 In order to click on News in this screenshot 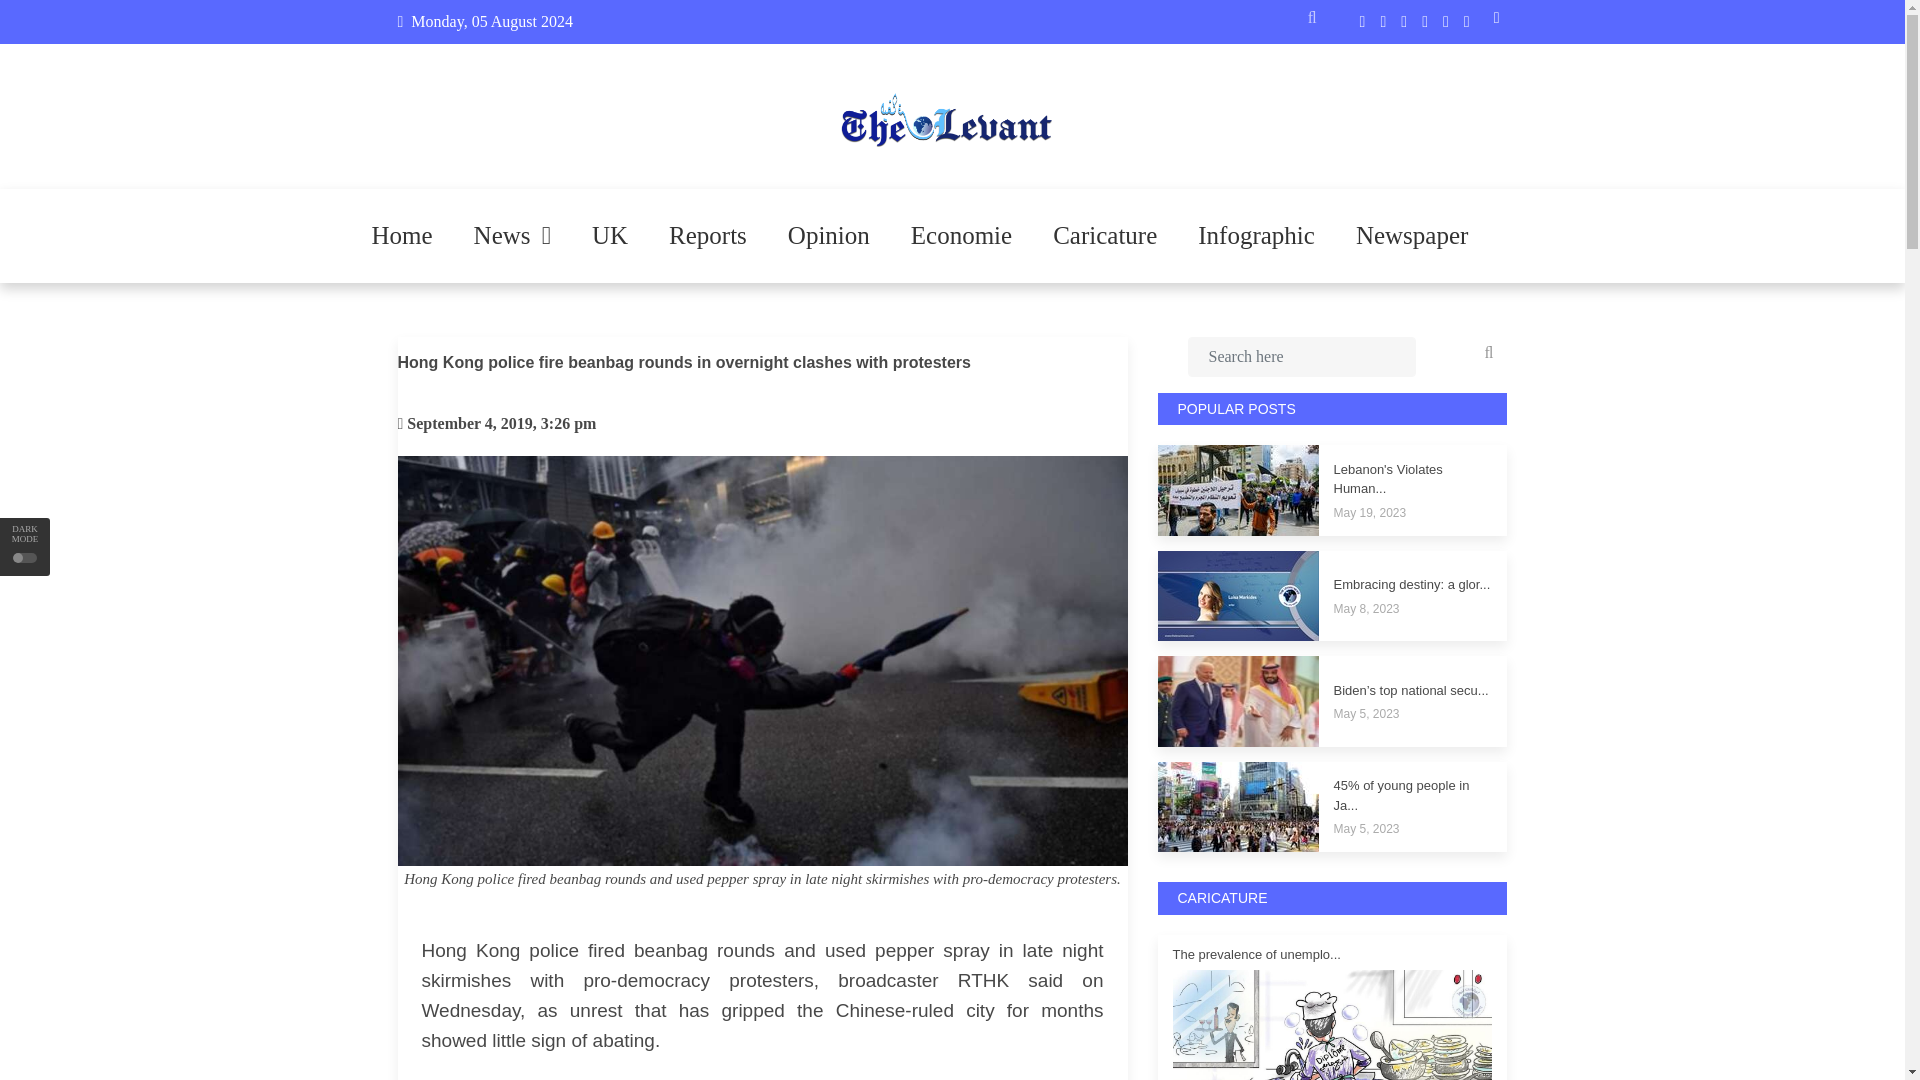, I will do `click(512, 236)`.